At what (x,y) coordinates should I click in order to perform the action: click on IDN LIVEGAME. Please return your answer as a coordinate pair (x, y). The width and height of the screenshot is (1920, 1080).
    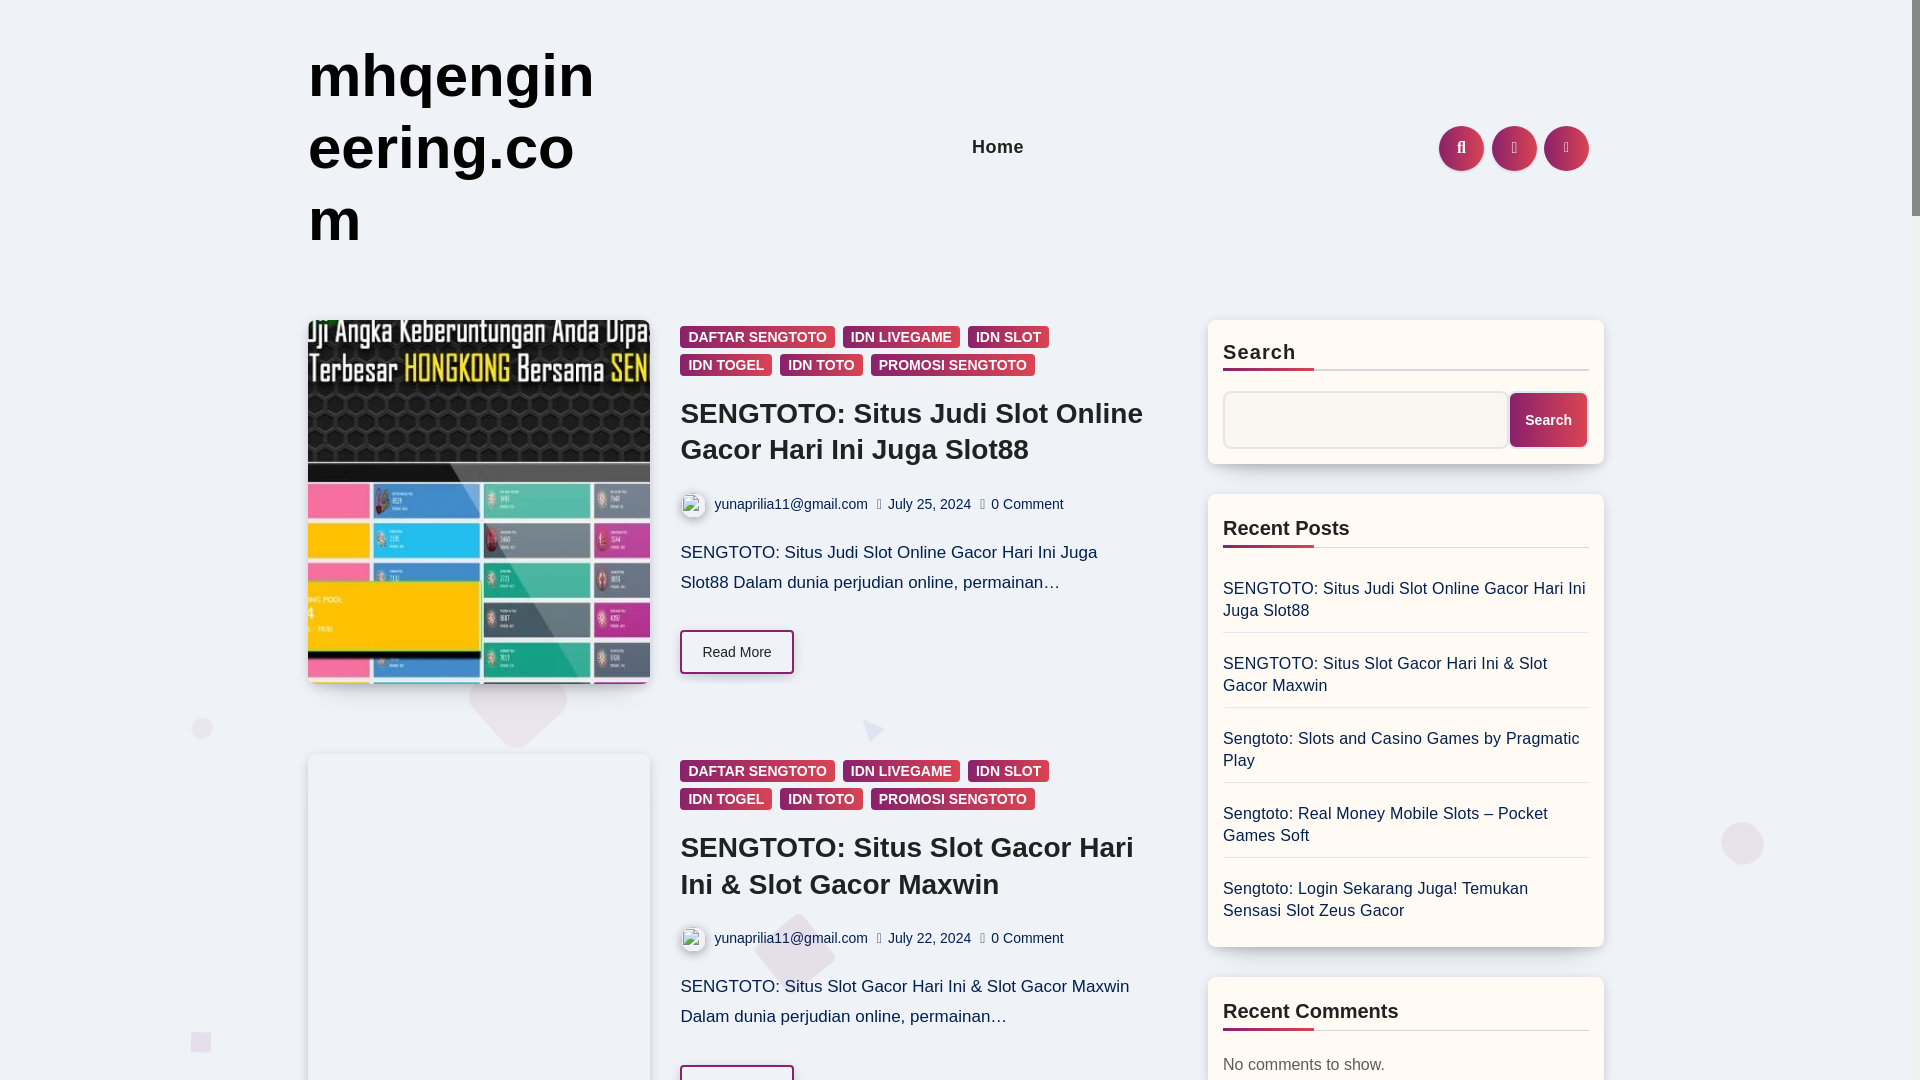
    Looking at the image, I should click on (901, 336).